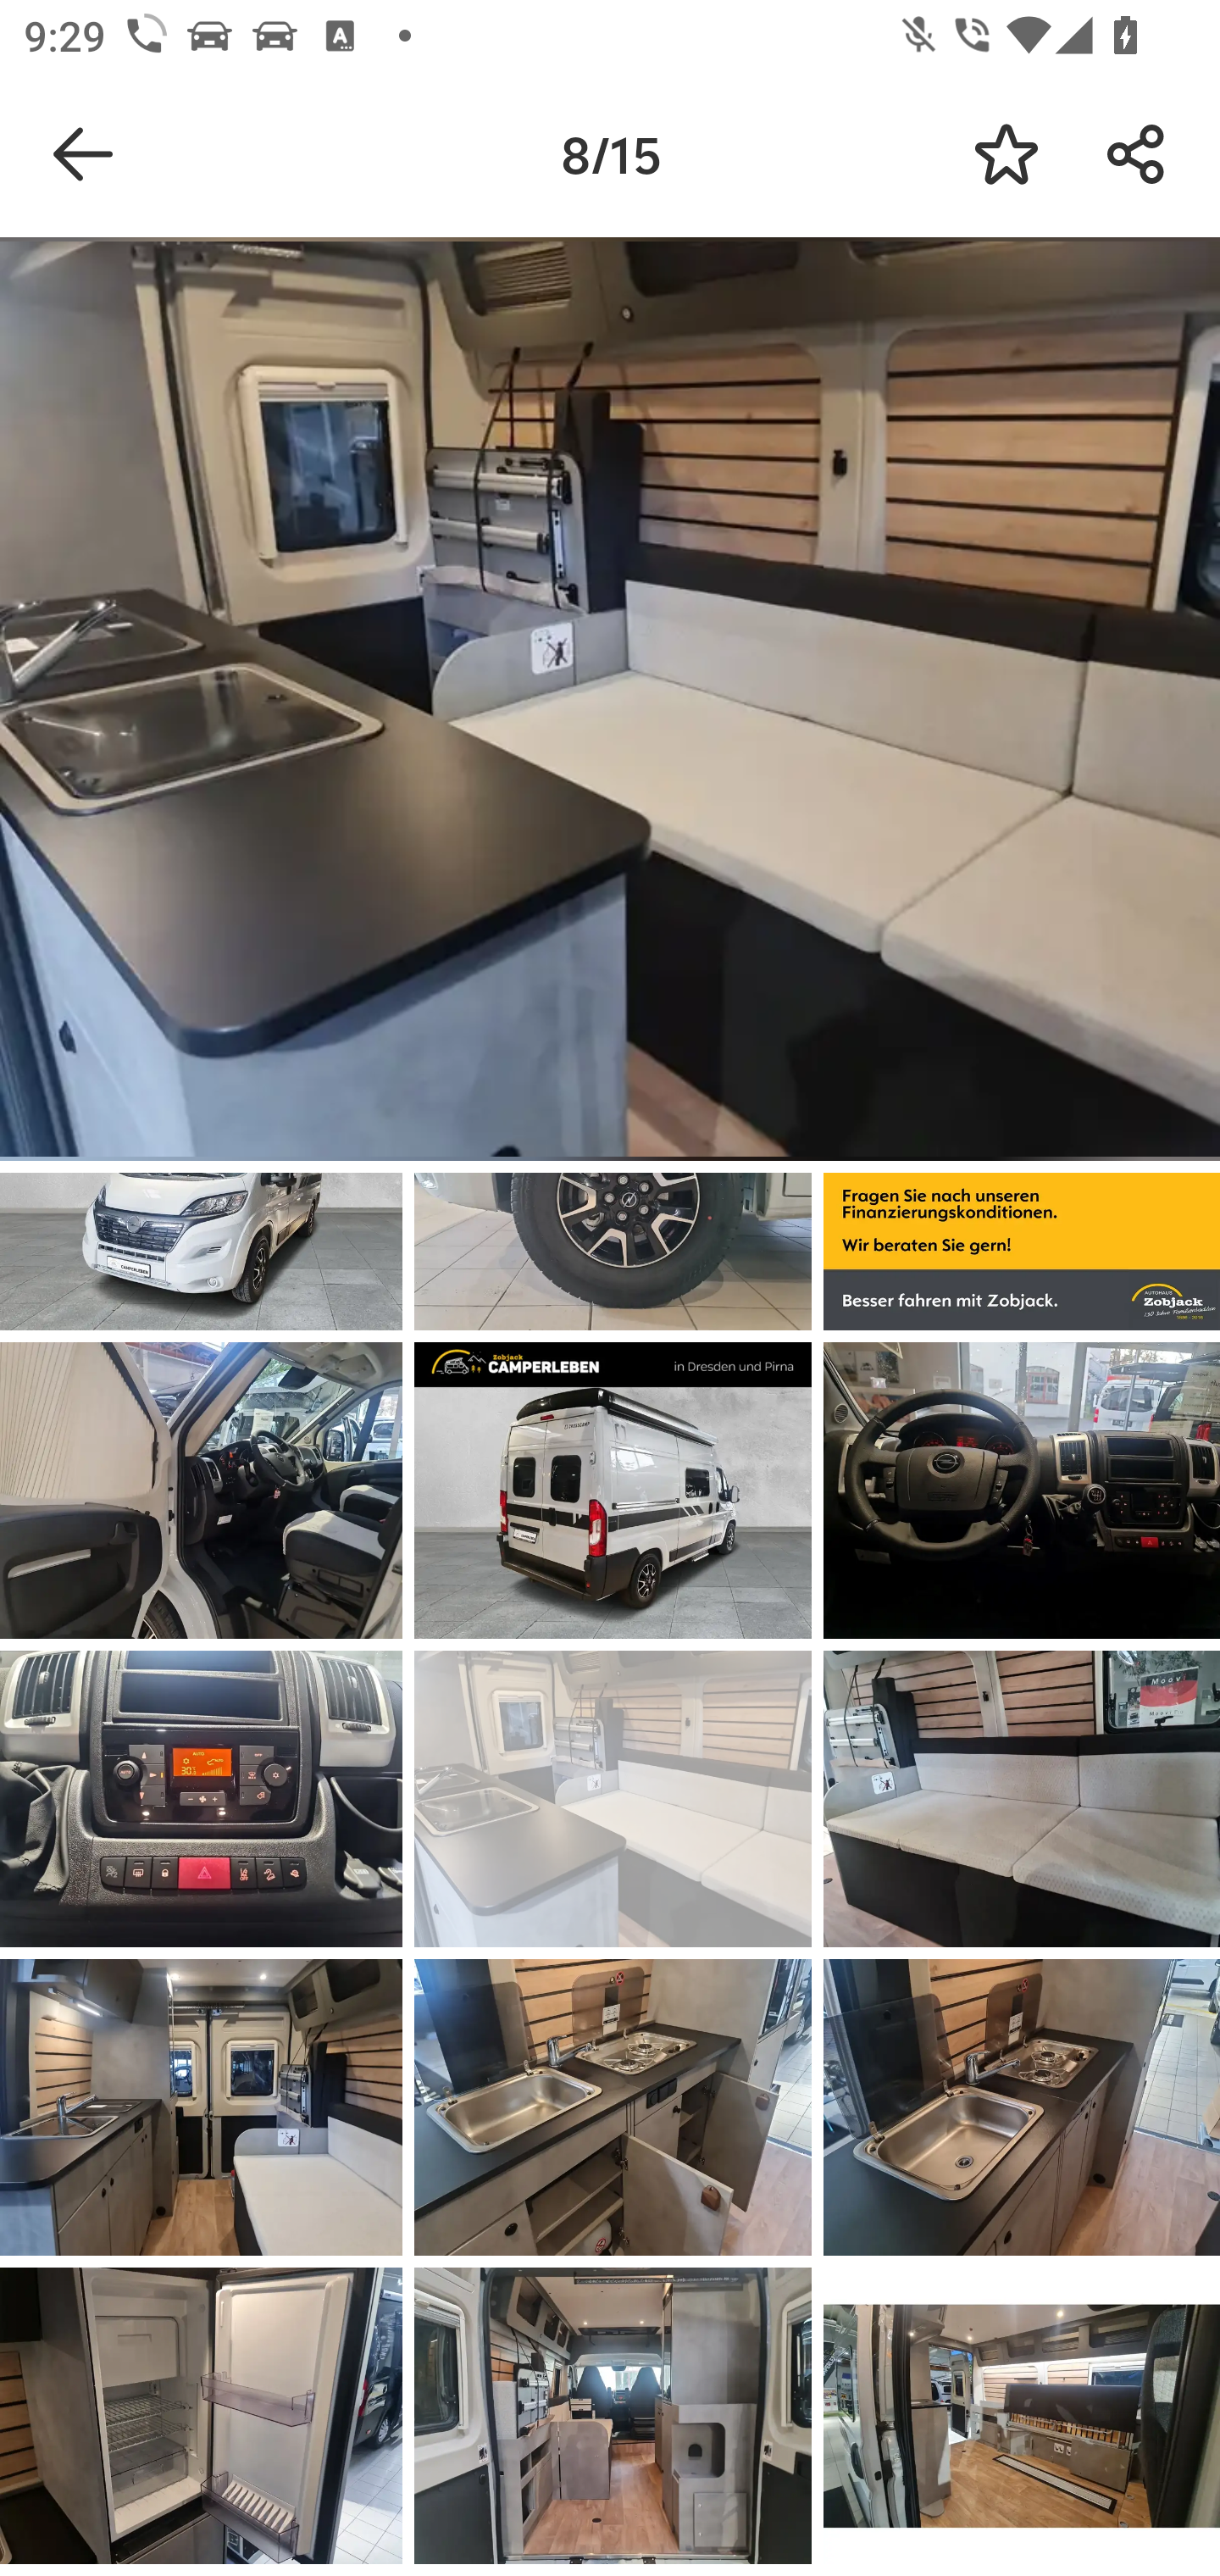 This screenshot has width=1220, height=2576. Describe the element at coordinates (1022, 1799) in the screenshot. I see `image` at that location.